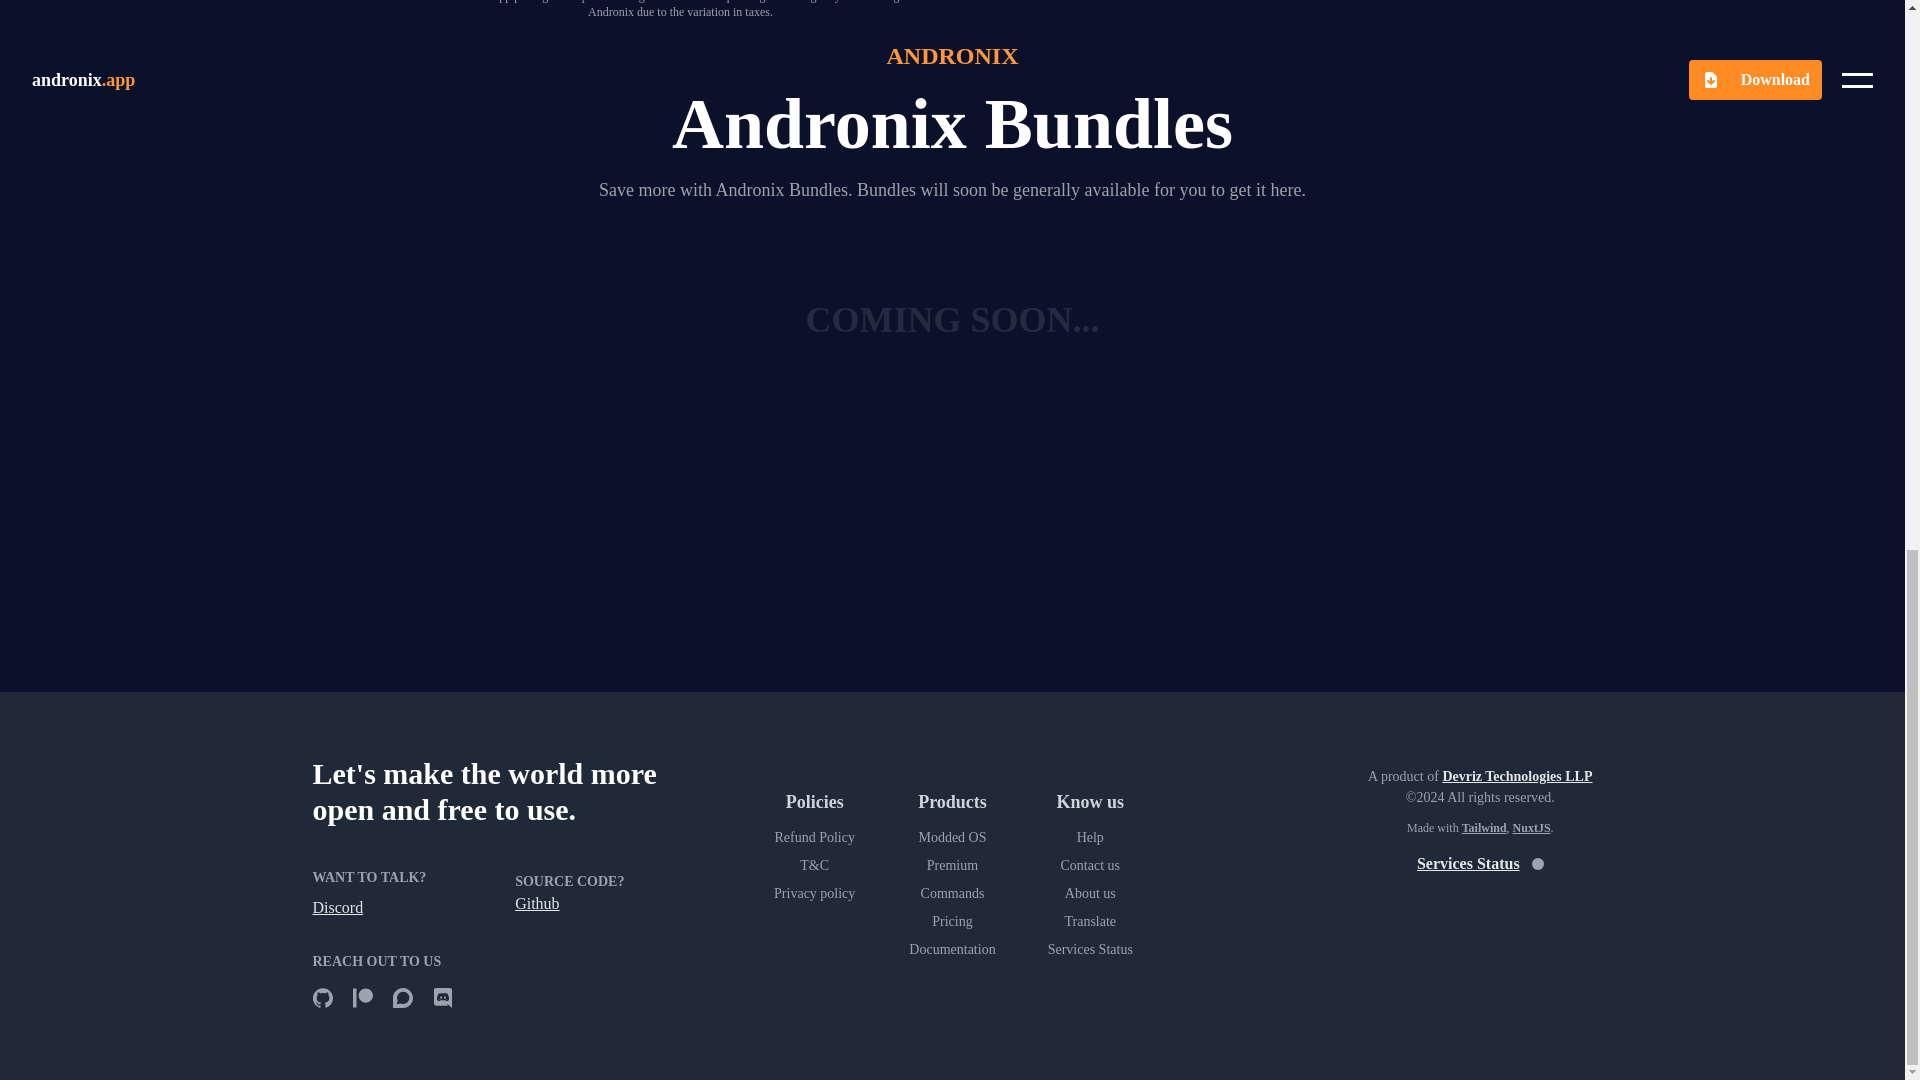 This screenshot has height=1080, width=1920. What do you see at coordinates (951, 866) in the screenshot?
I see `Premium` at bounding box center [951, 866].